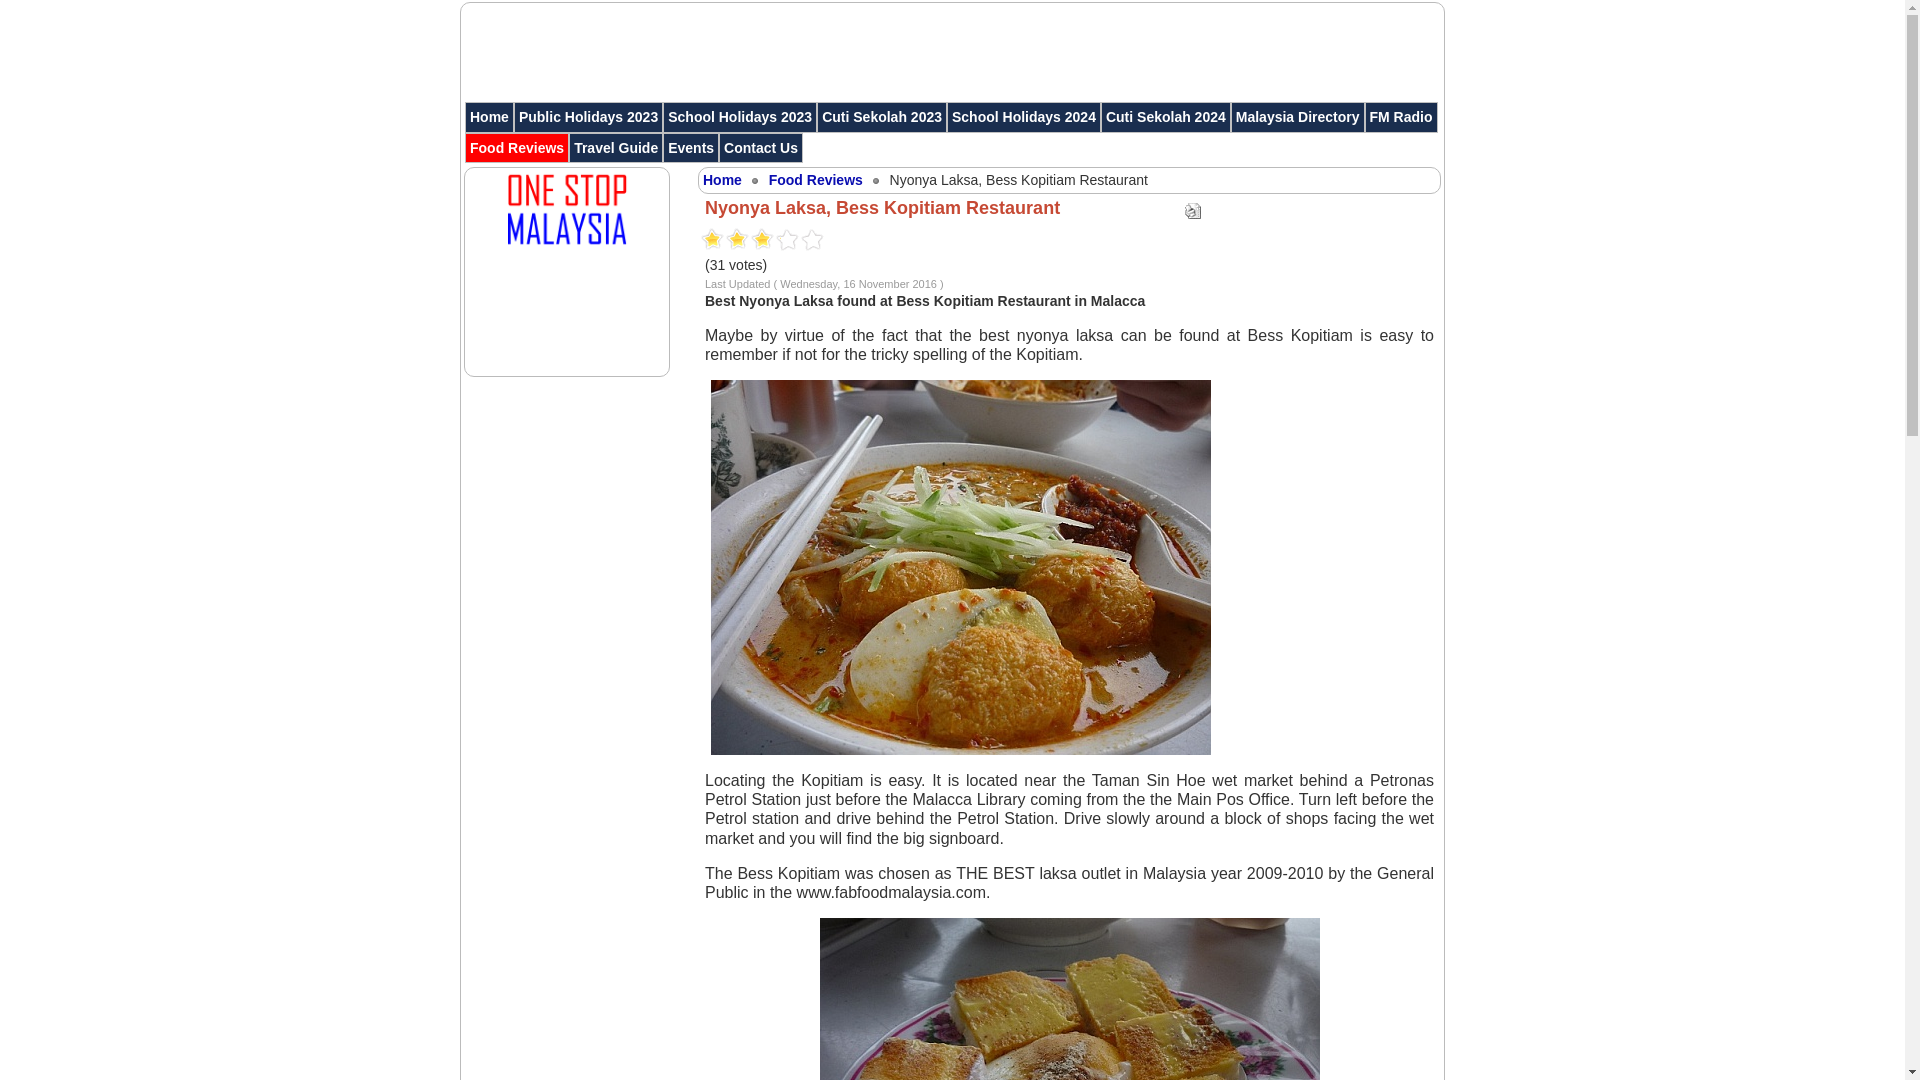  What do you see at coordinates (1165, 116) in the screenshot?
I see `Cuti Sekolah 2024` at bounding box center [1165, 116].